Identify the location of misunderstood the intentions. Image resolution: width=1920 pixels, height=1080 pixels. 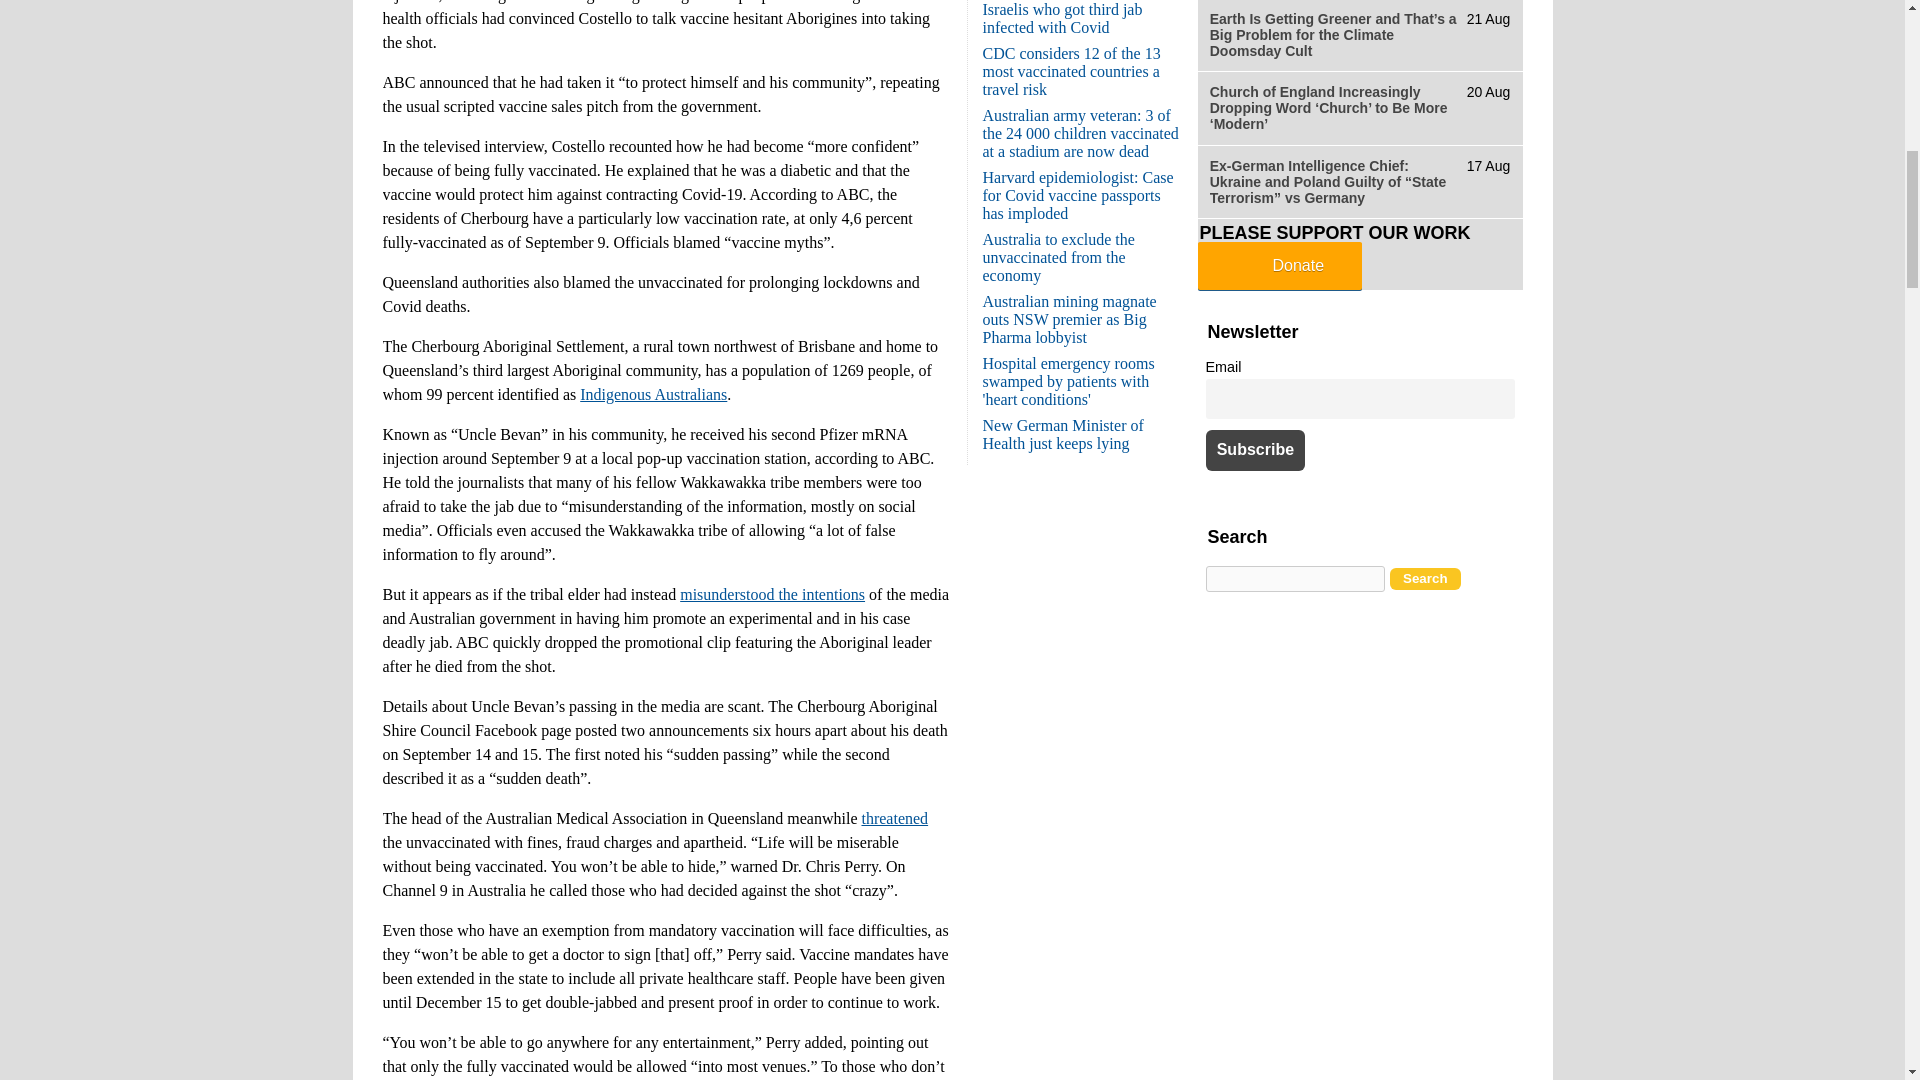
(772, 594).